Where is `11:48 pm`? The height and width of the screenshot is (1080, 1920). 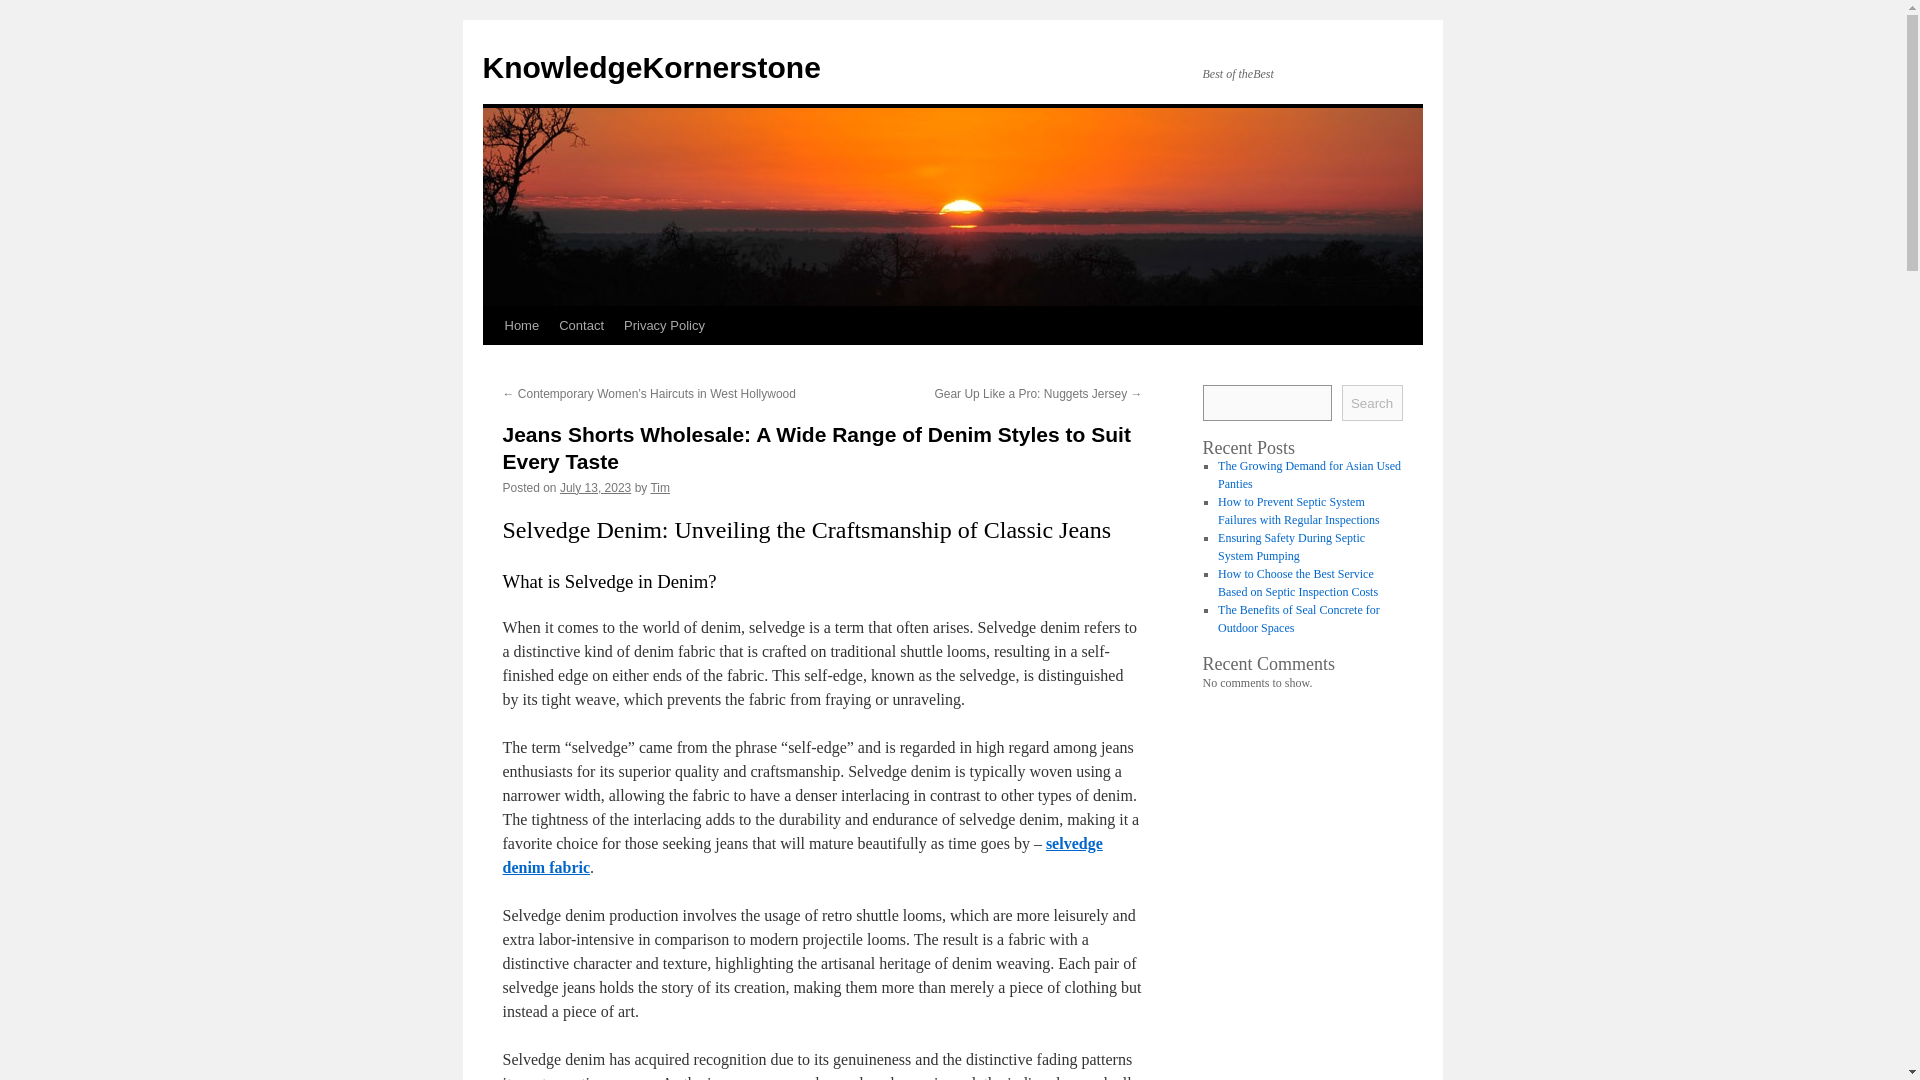
11:48 pm is located at coordinates (596, 487).